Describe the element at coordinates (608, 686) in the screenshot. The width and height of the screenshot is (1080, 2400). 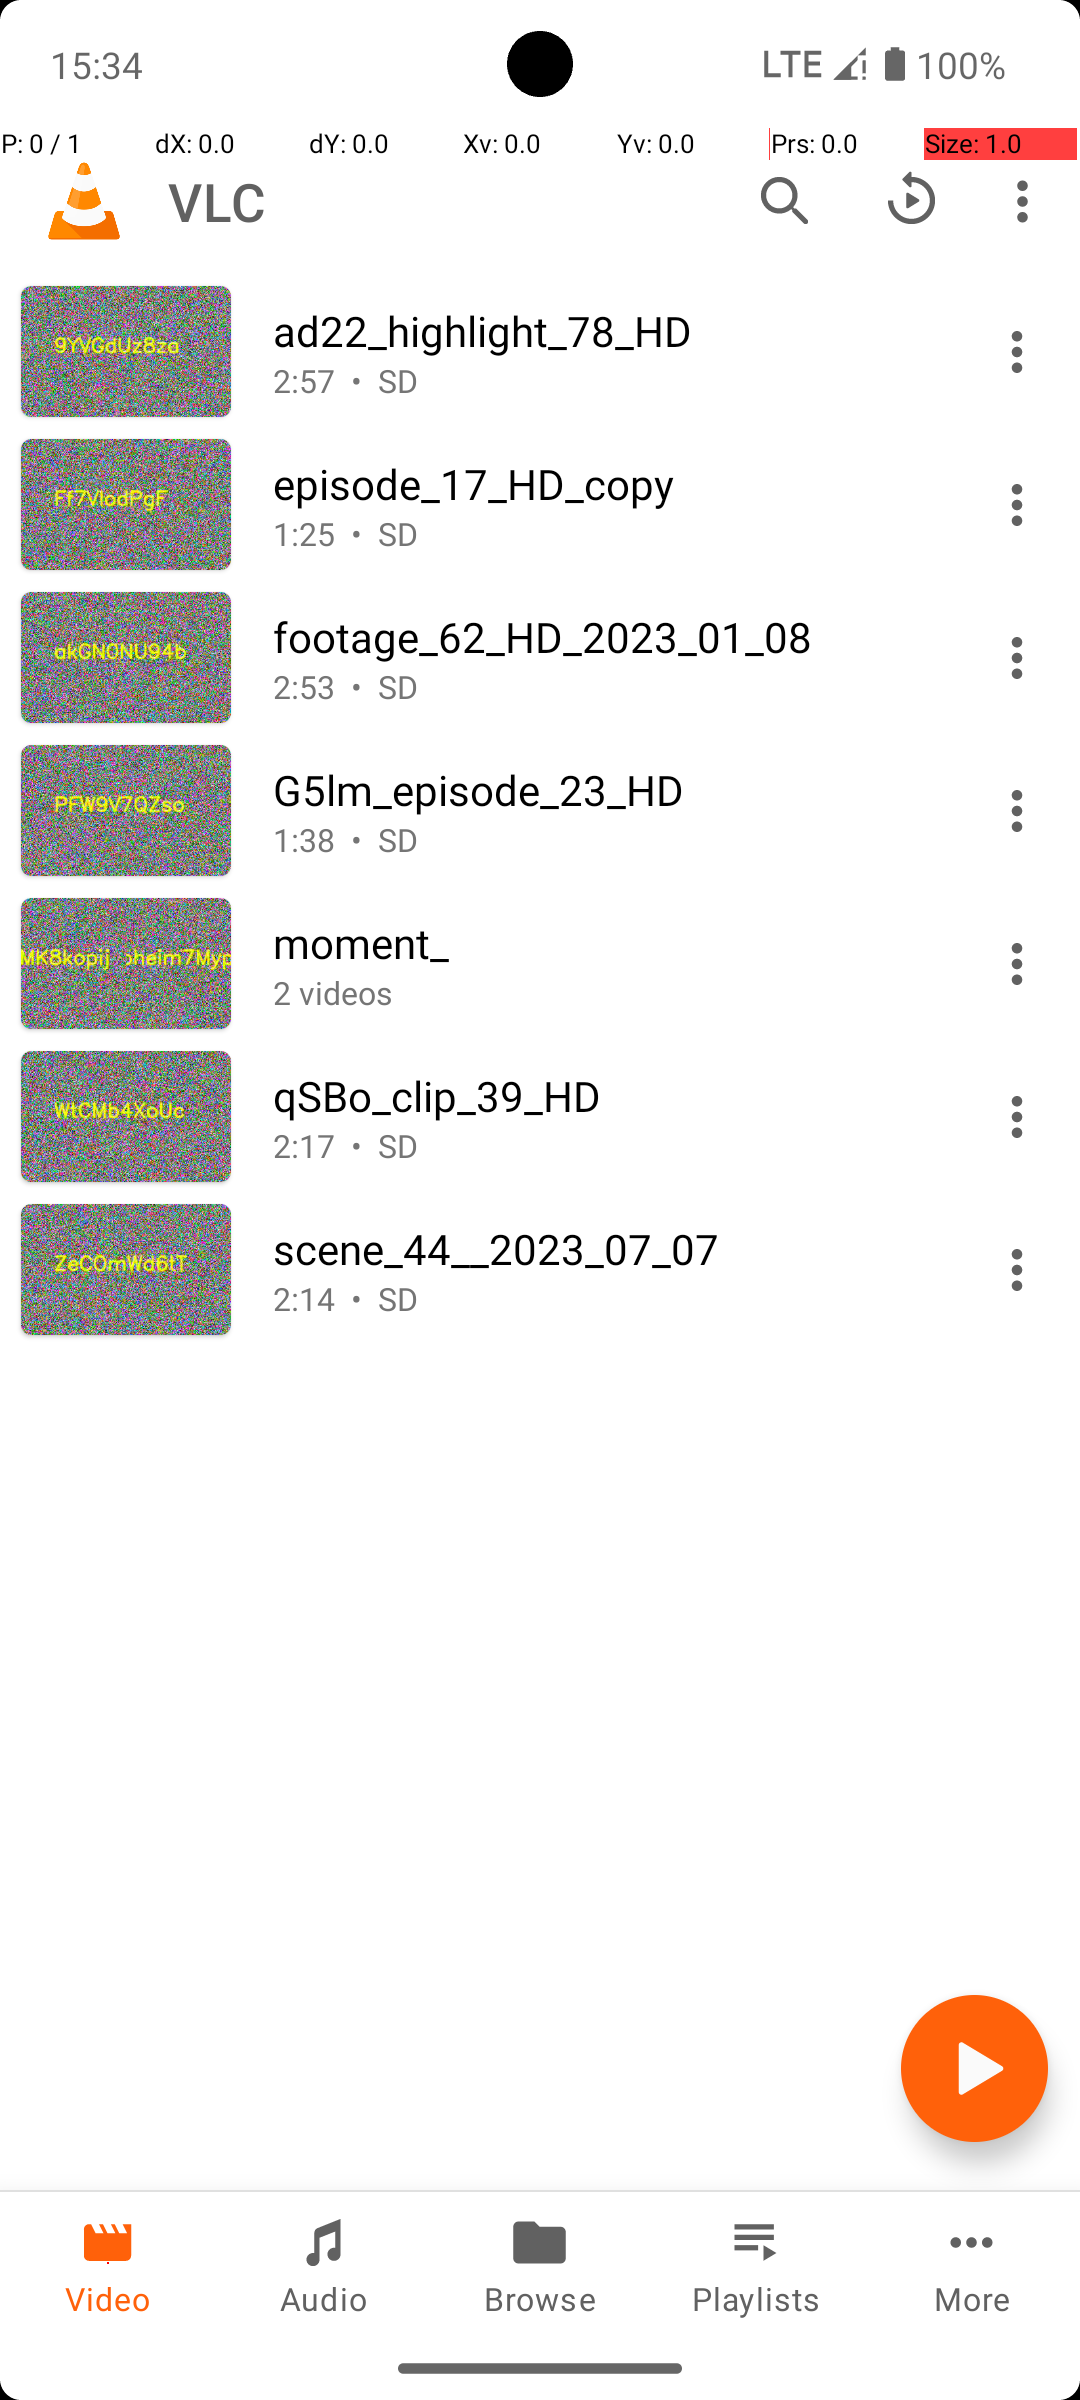
I see `2:53  •  SD` at that location.